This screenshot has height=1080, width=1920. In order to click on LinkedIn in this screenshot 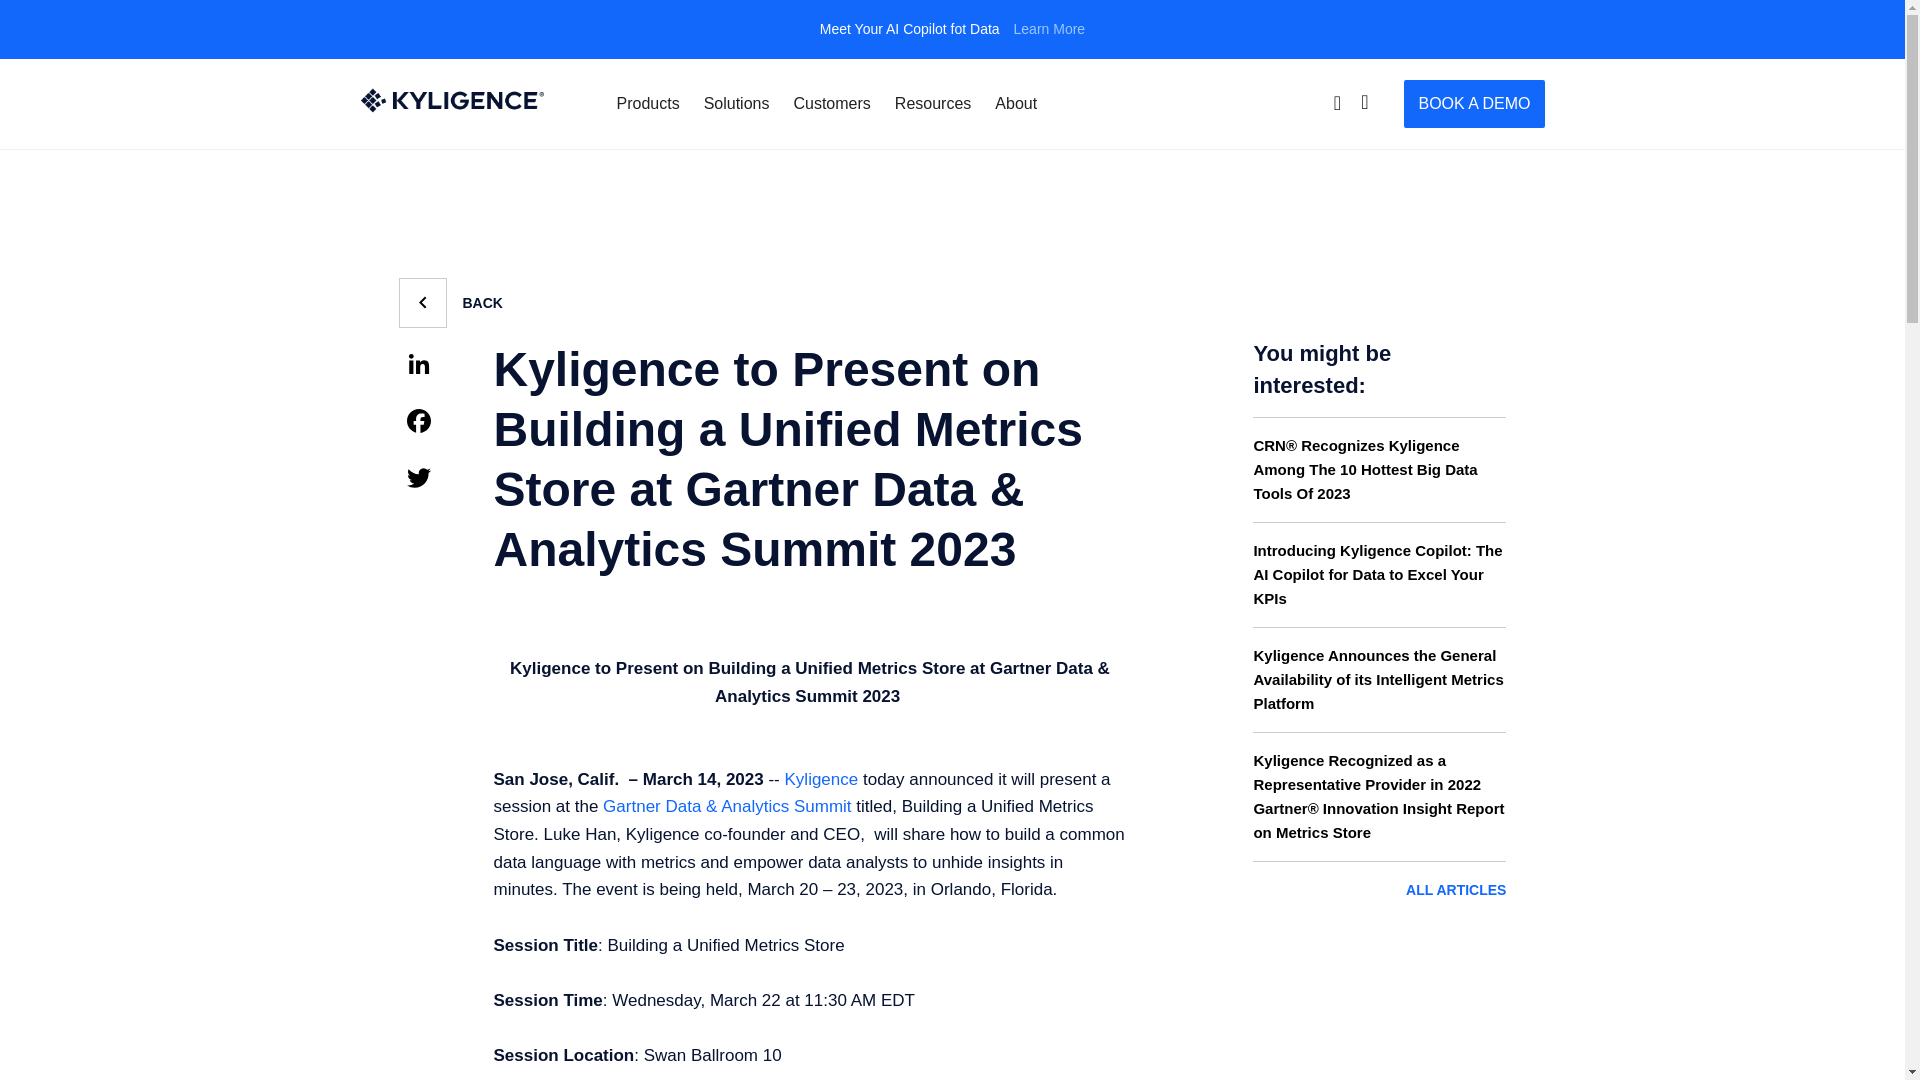, I will do `click(428, 366)`.